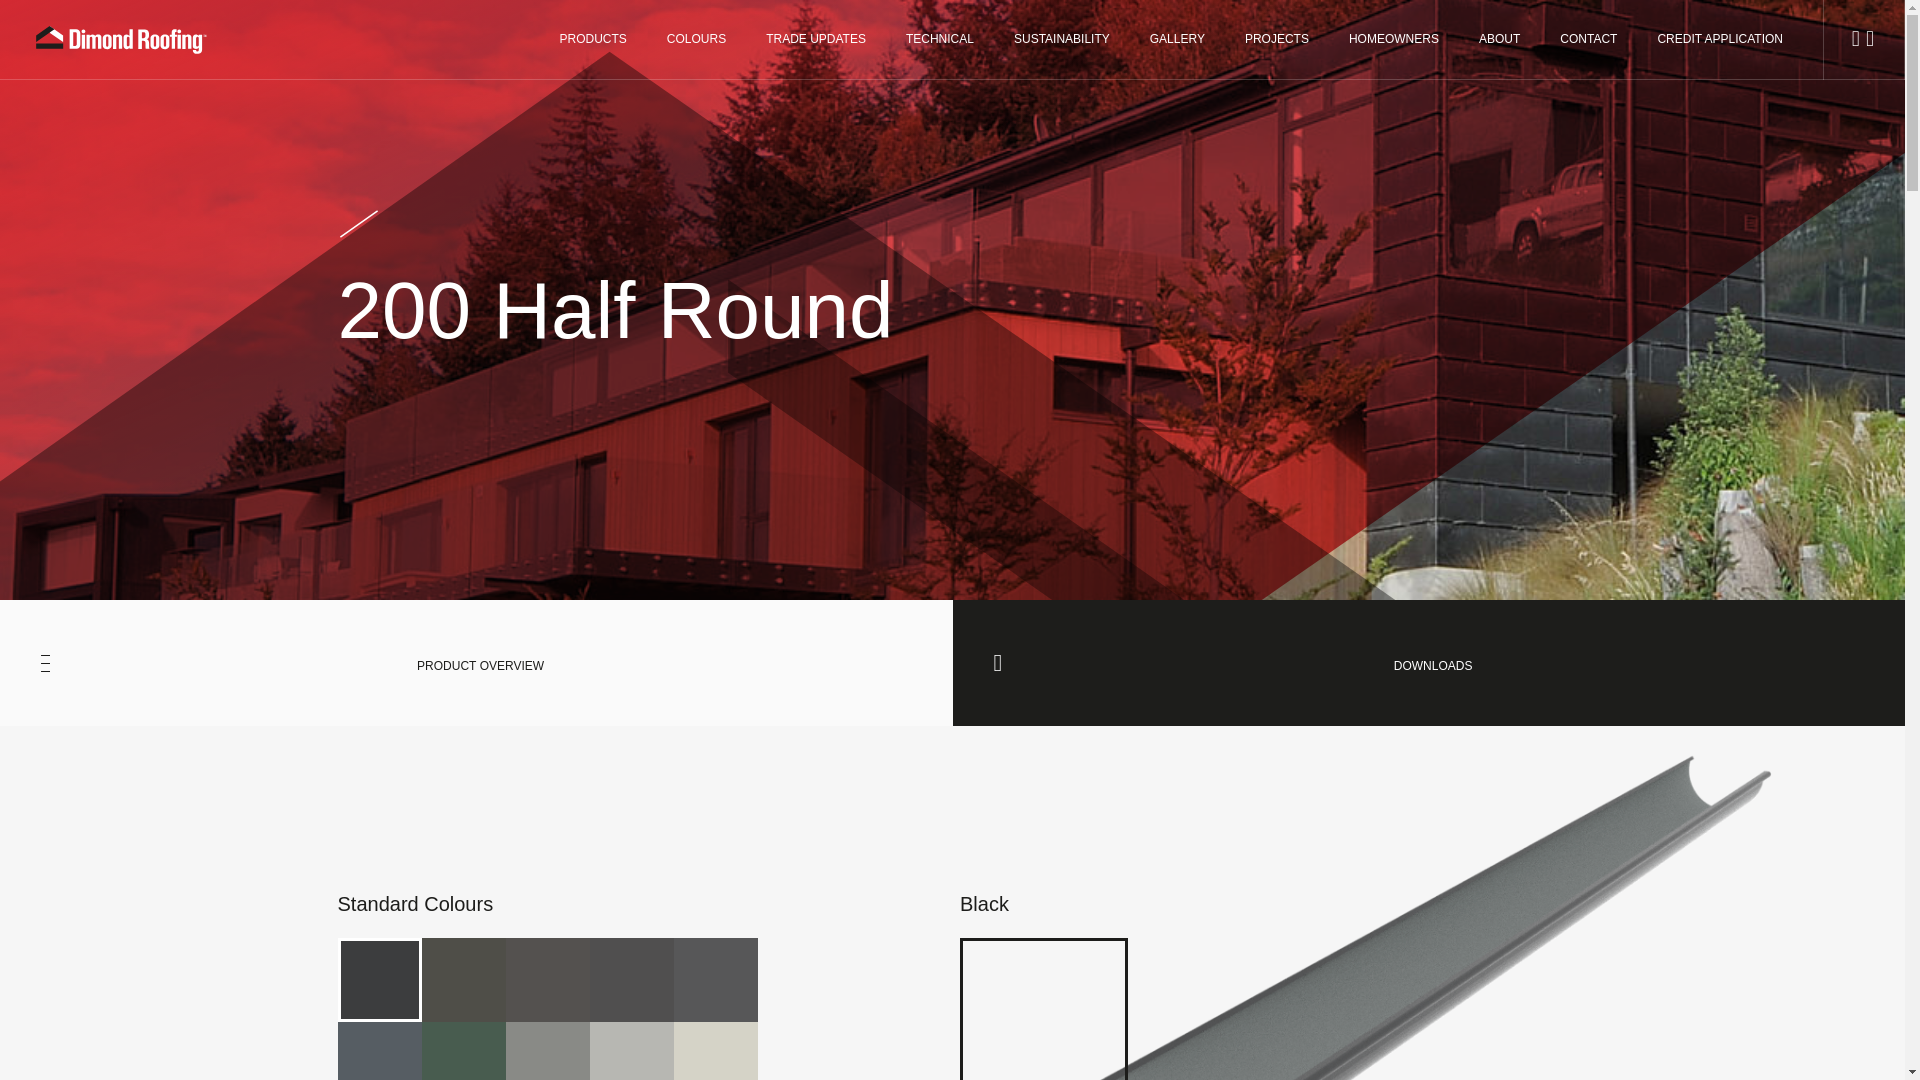 The height and width of the screenshot is (1080, 1920). What do you see at coordinates (716, 980) in the screenshot?
I see `Grey Friars` at bounding box center [716, 980].